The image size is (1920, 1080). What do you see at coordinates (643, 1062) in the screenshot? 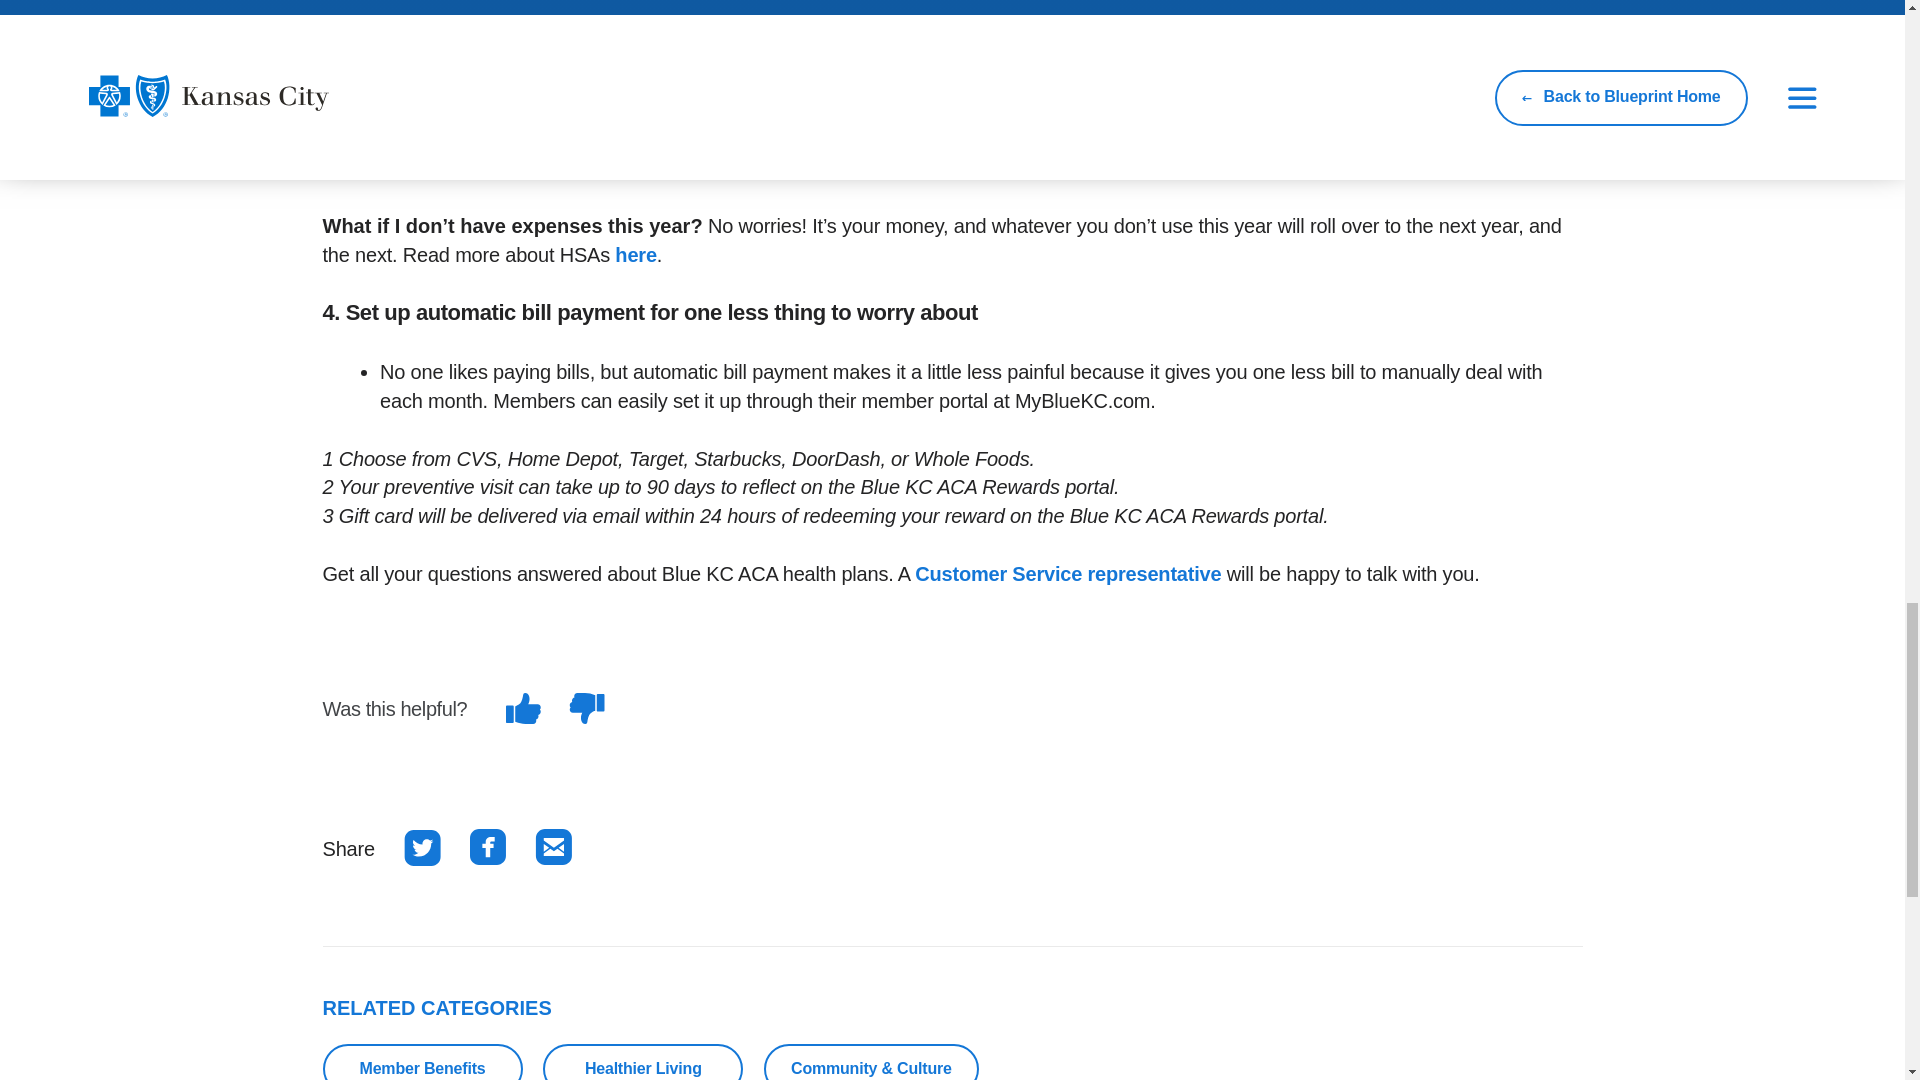
I see `Healthier Living` at bounding box center [643, 1062].